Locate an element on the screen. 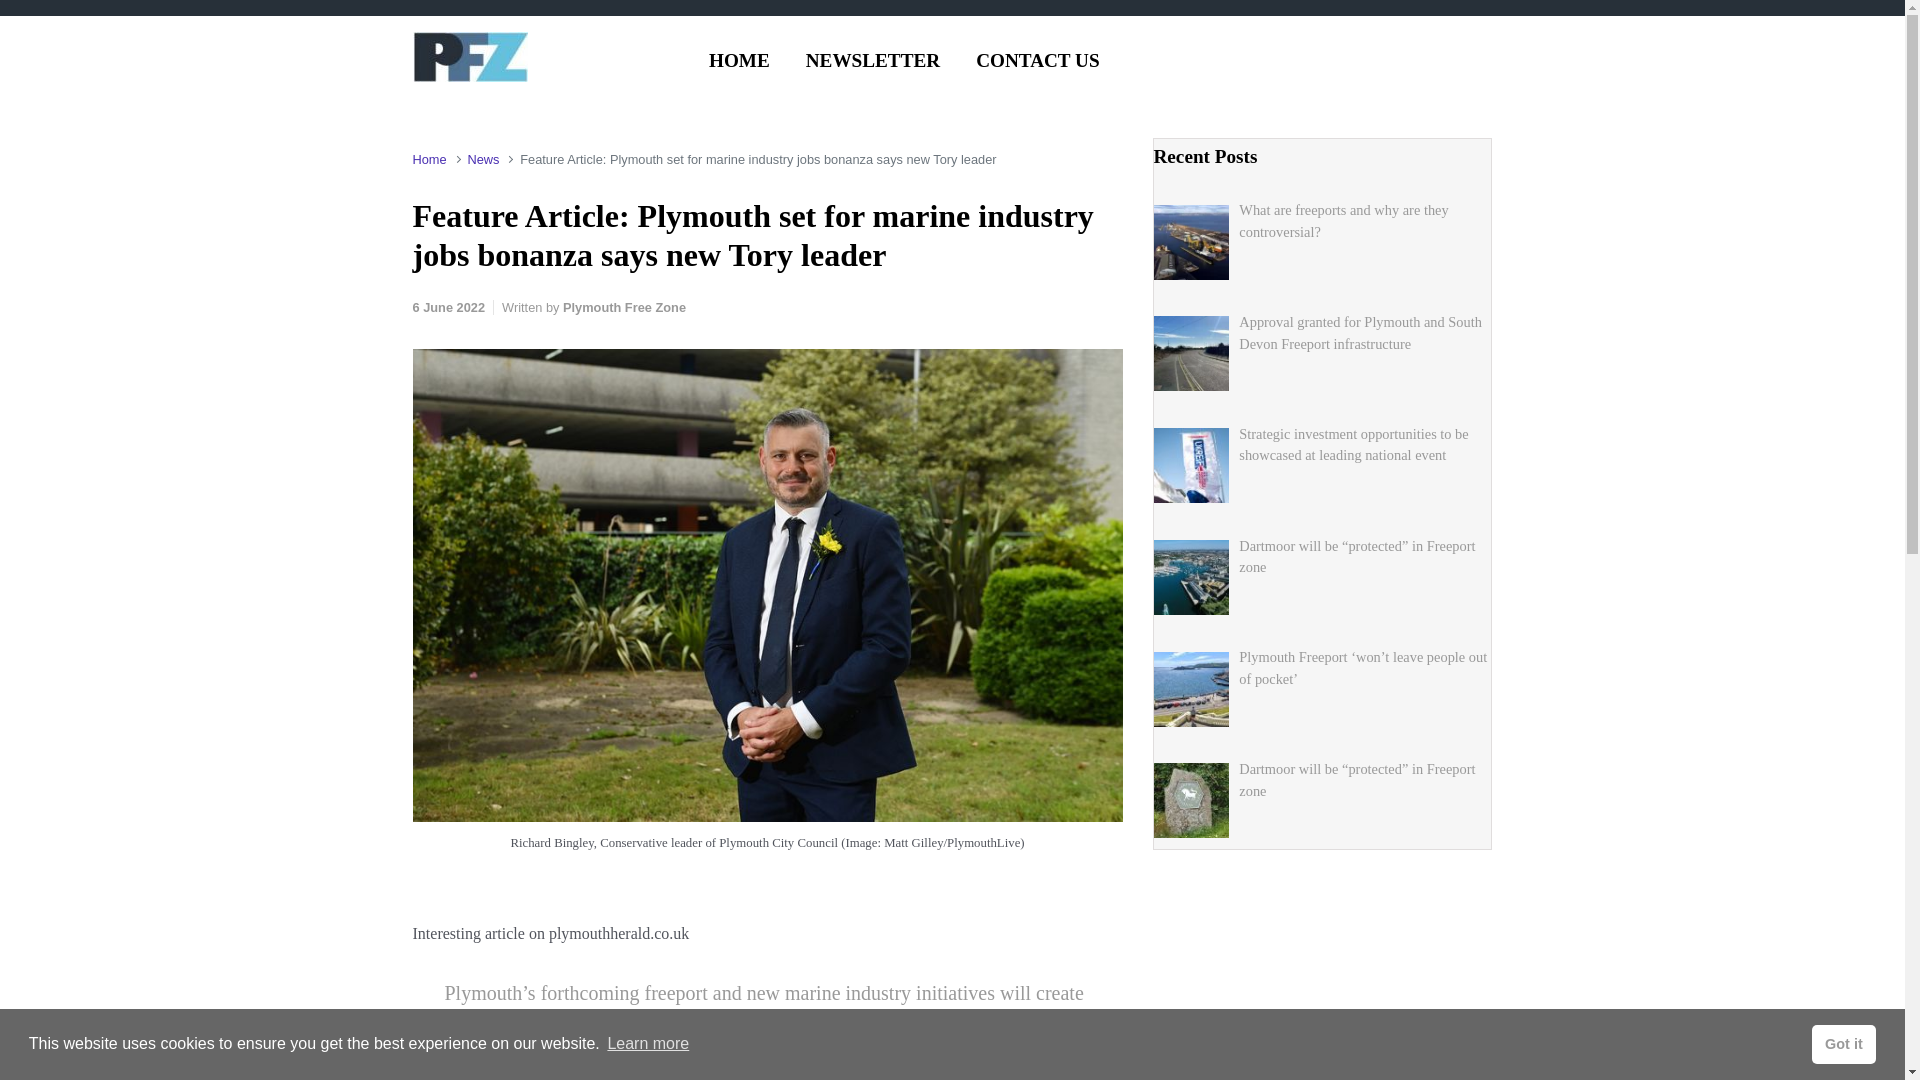  Skip to main content is located at coordinates (22, 10).